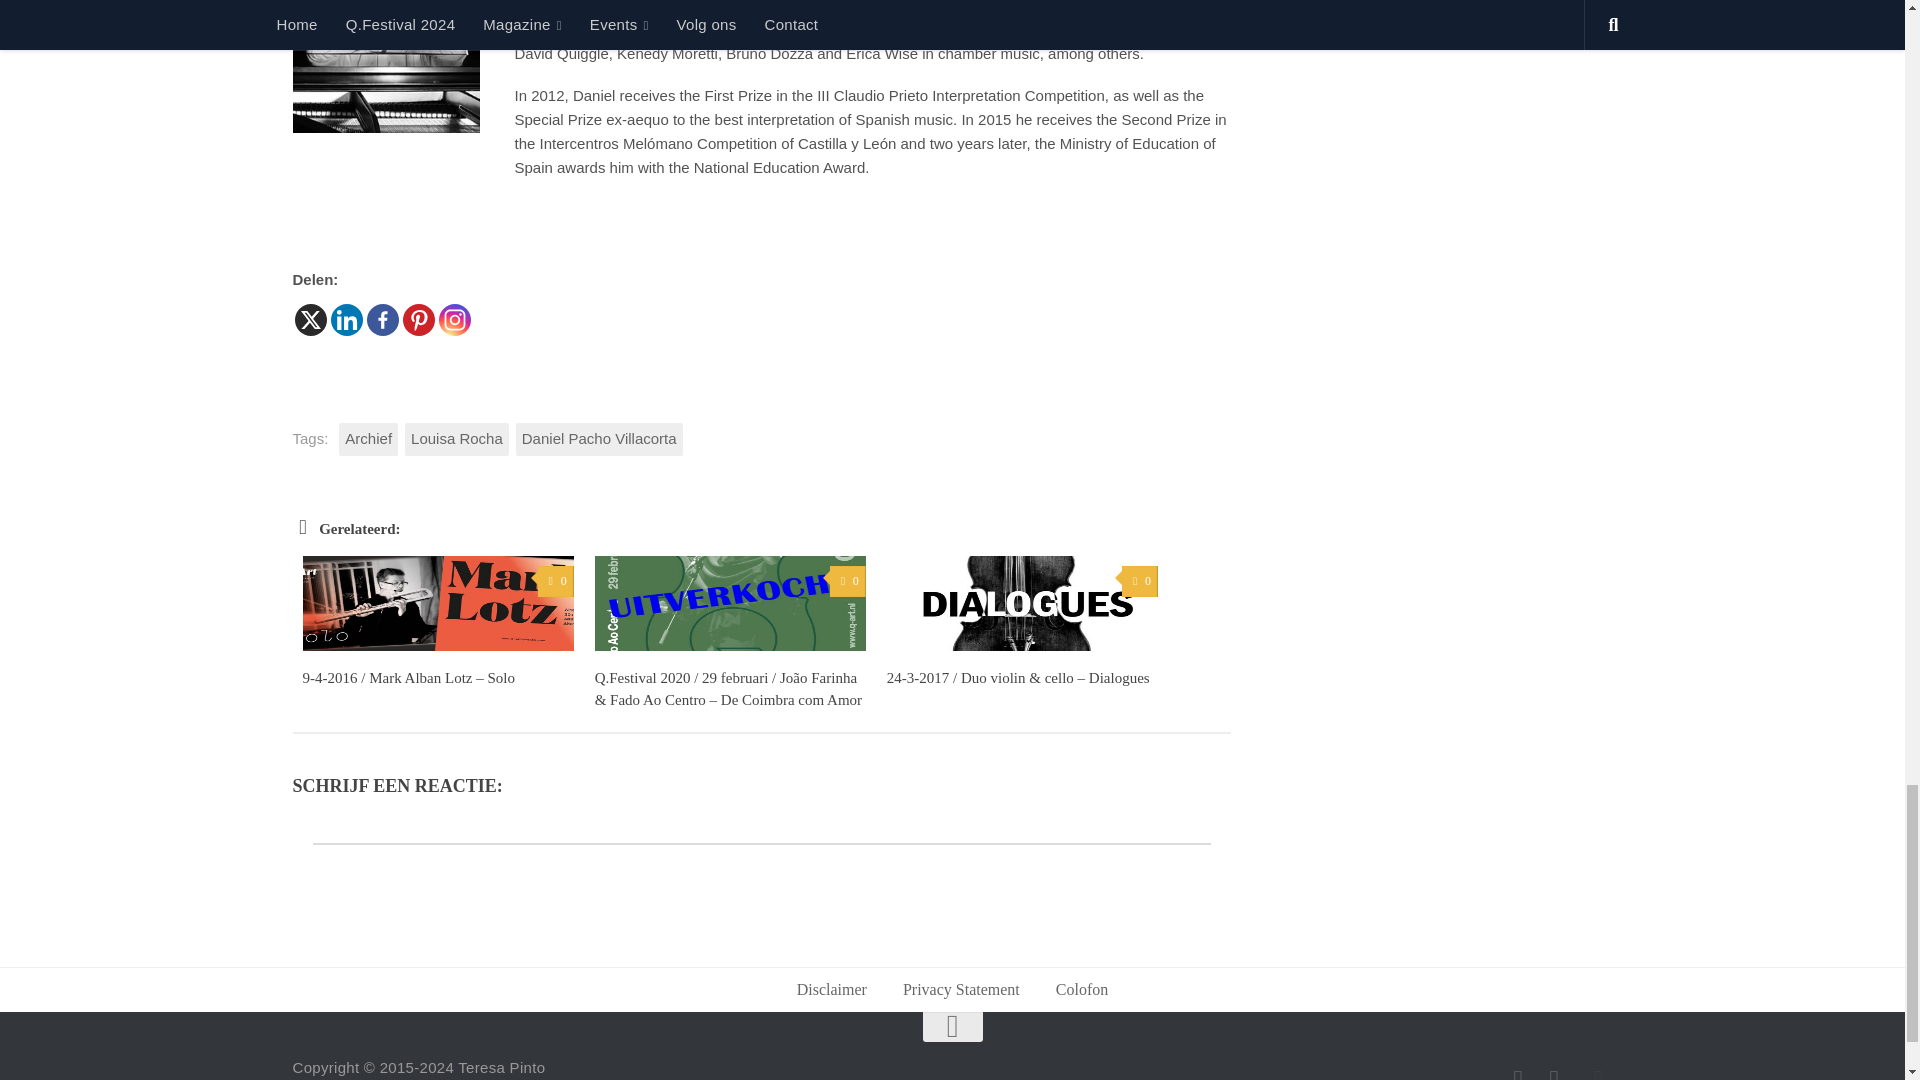 Image resolution: width=1920 pixels, height=1080 pixels. Describe the element at coordinates (454, 319) in the screenshot. I see `Instagram` at that location.